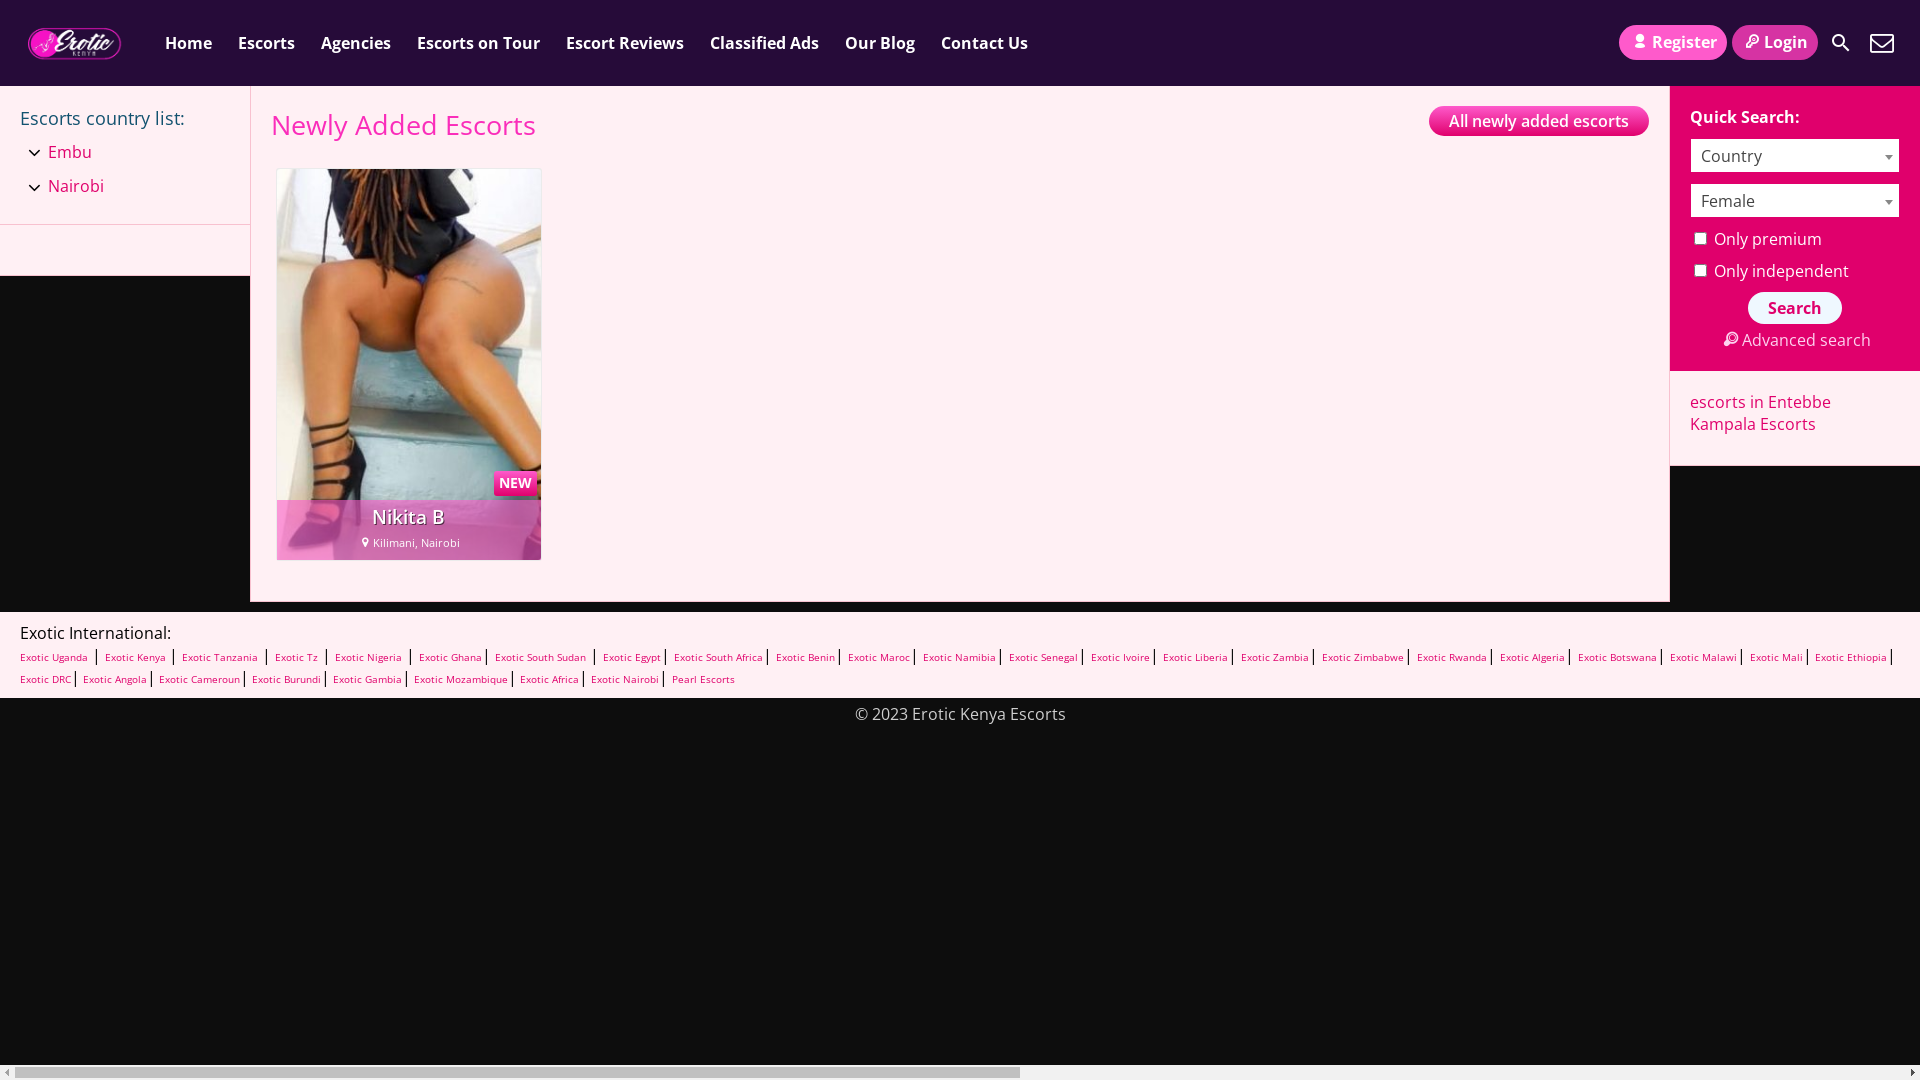 The image size is (1920, 1080). I want to click on Exotic Senegal, so click(1044, 657).